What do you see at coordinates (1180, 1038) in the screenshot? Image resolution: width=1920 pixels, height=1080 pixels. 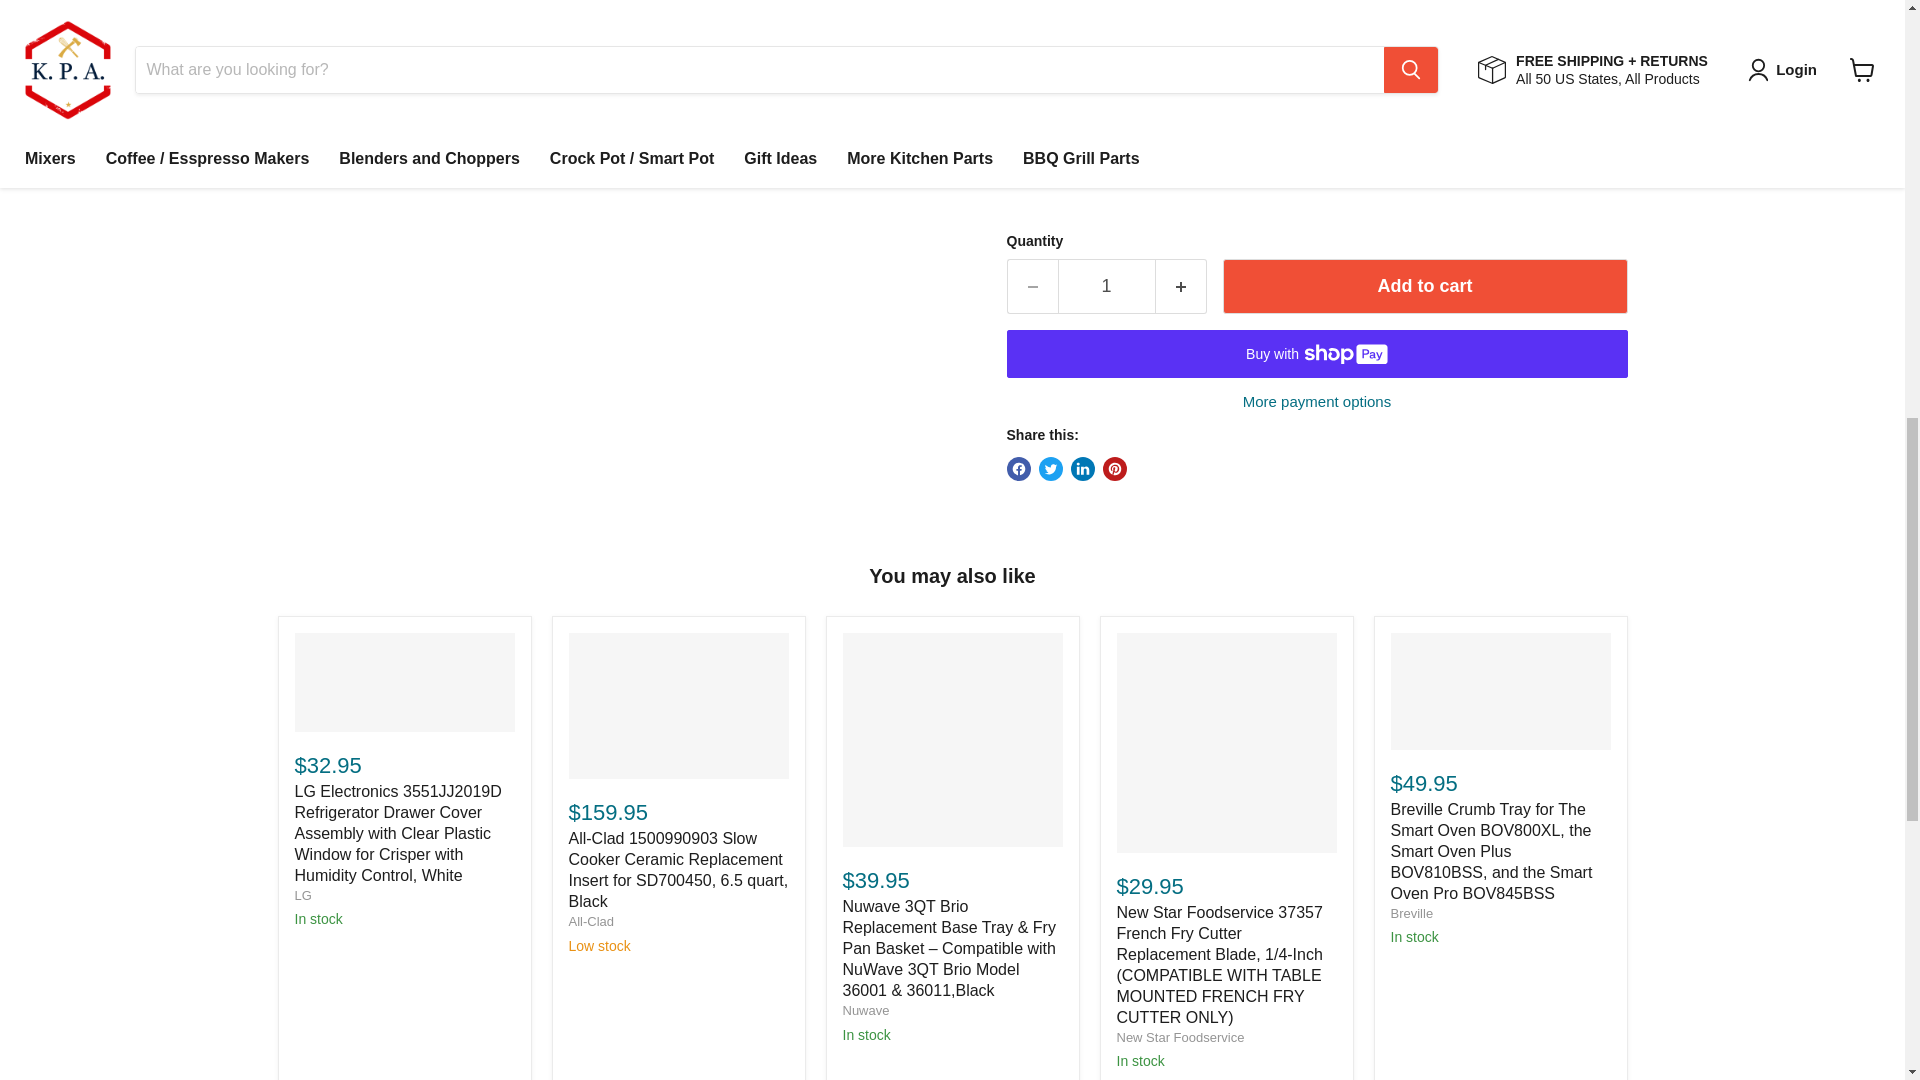 I see `New Star Foodservice` at bounding box center [1180, 1038].